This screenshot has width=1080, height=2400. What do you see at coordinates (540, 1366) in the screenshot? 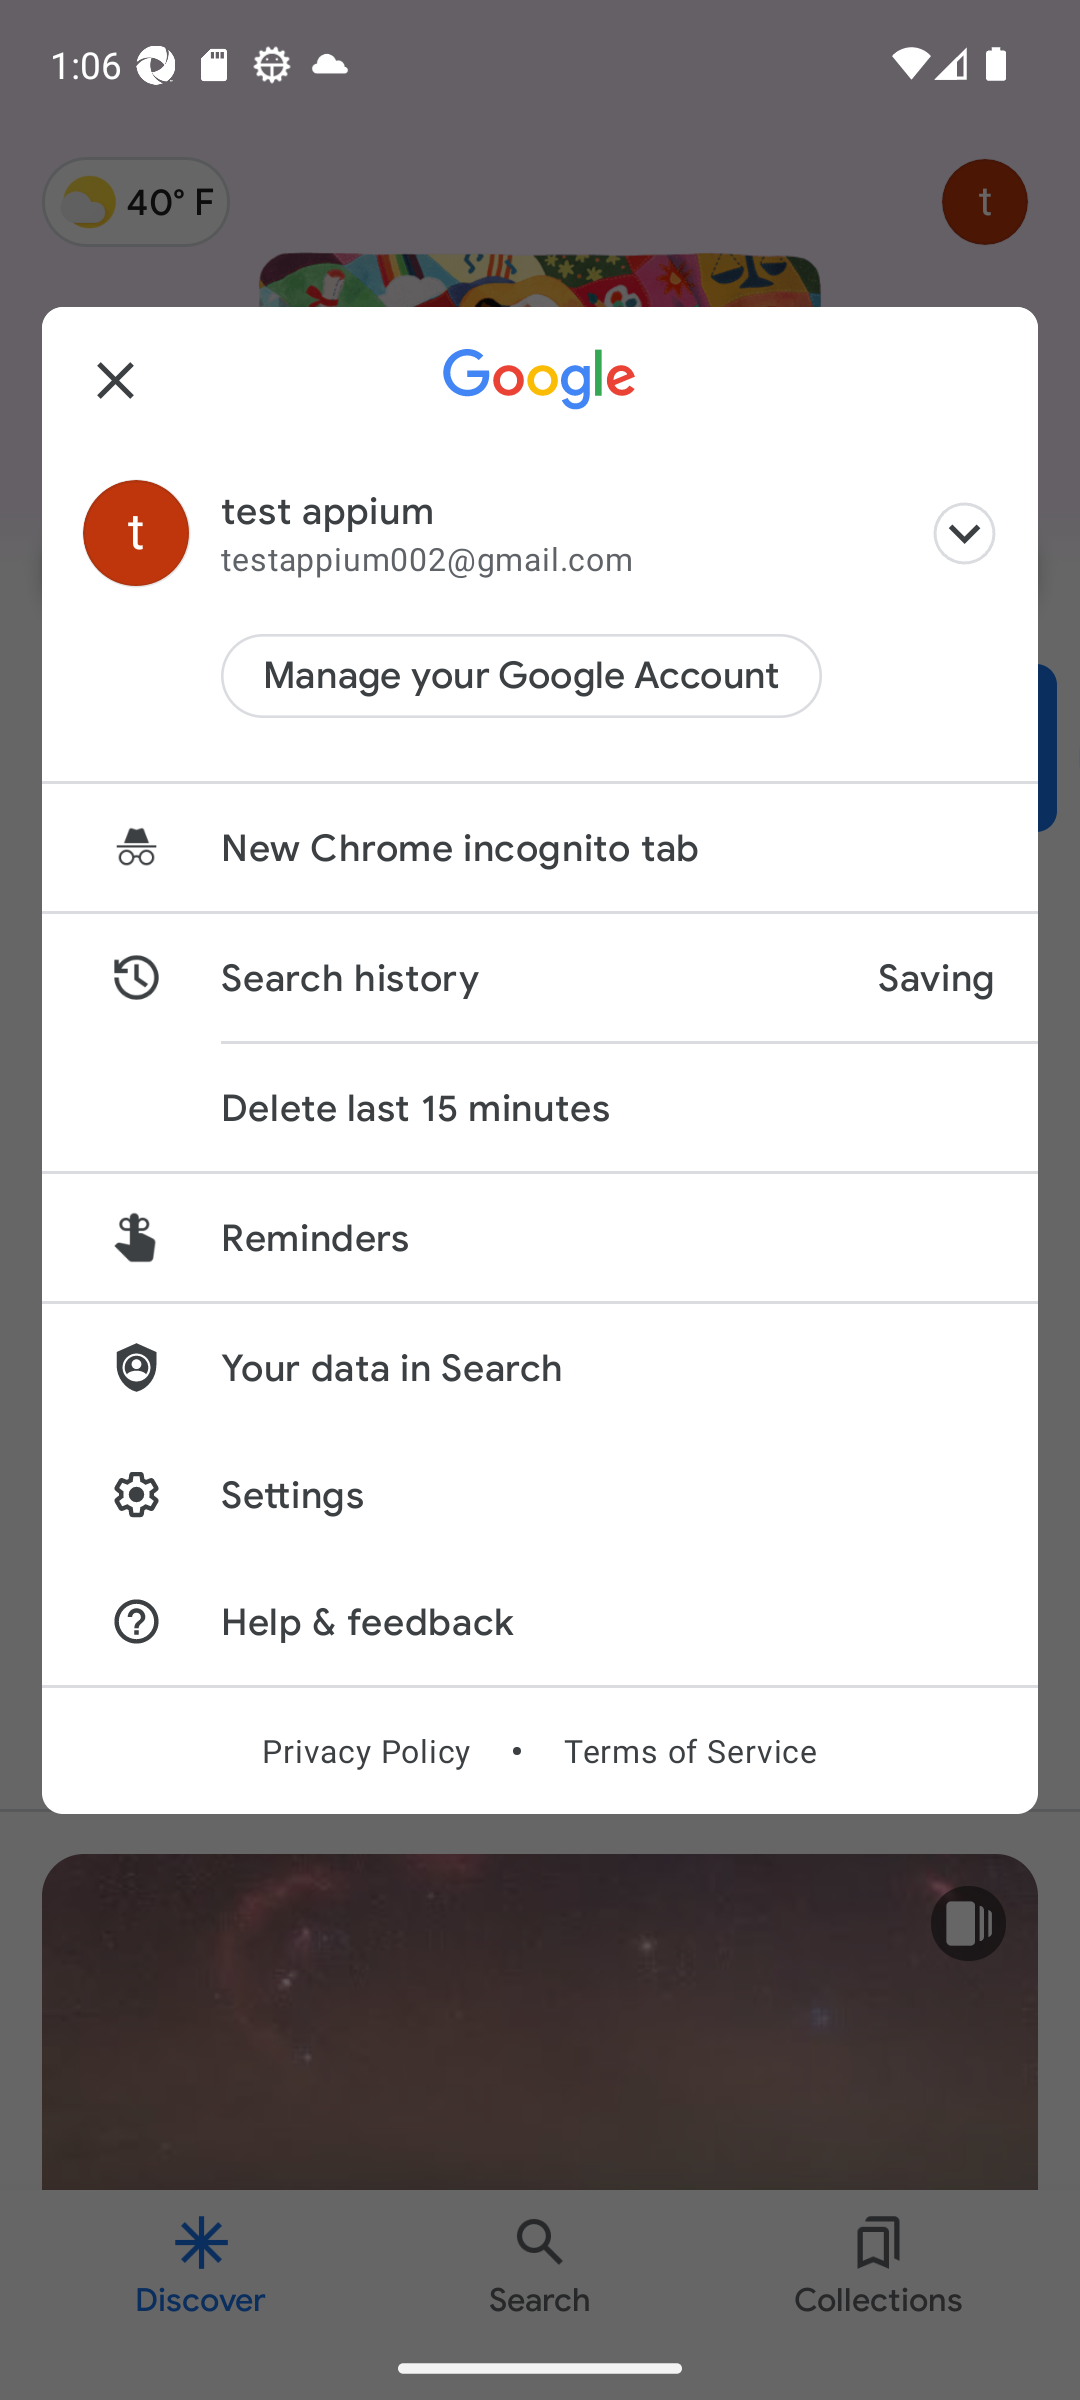
I see `Your data in Search` at bounding box center [540, 1366].